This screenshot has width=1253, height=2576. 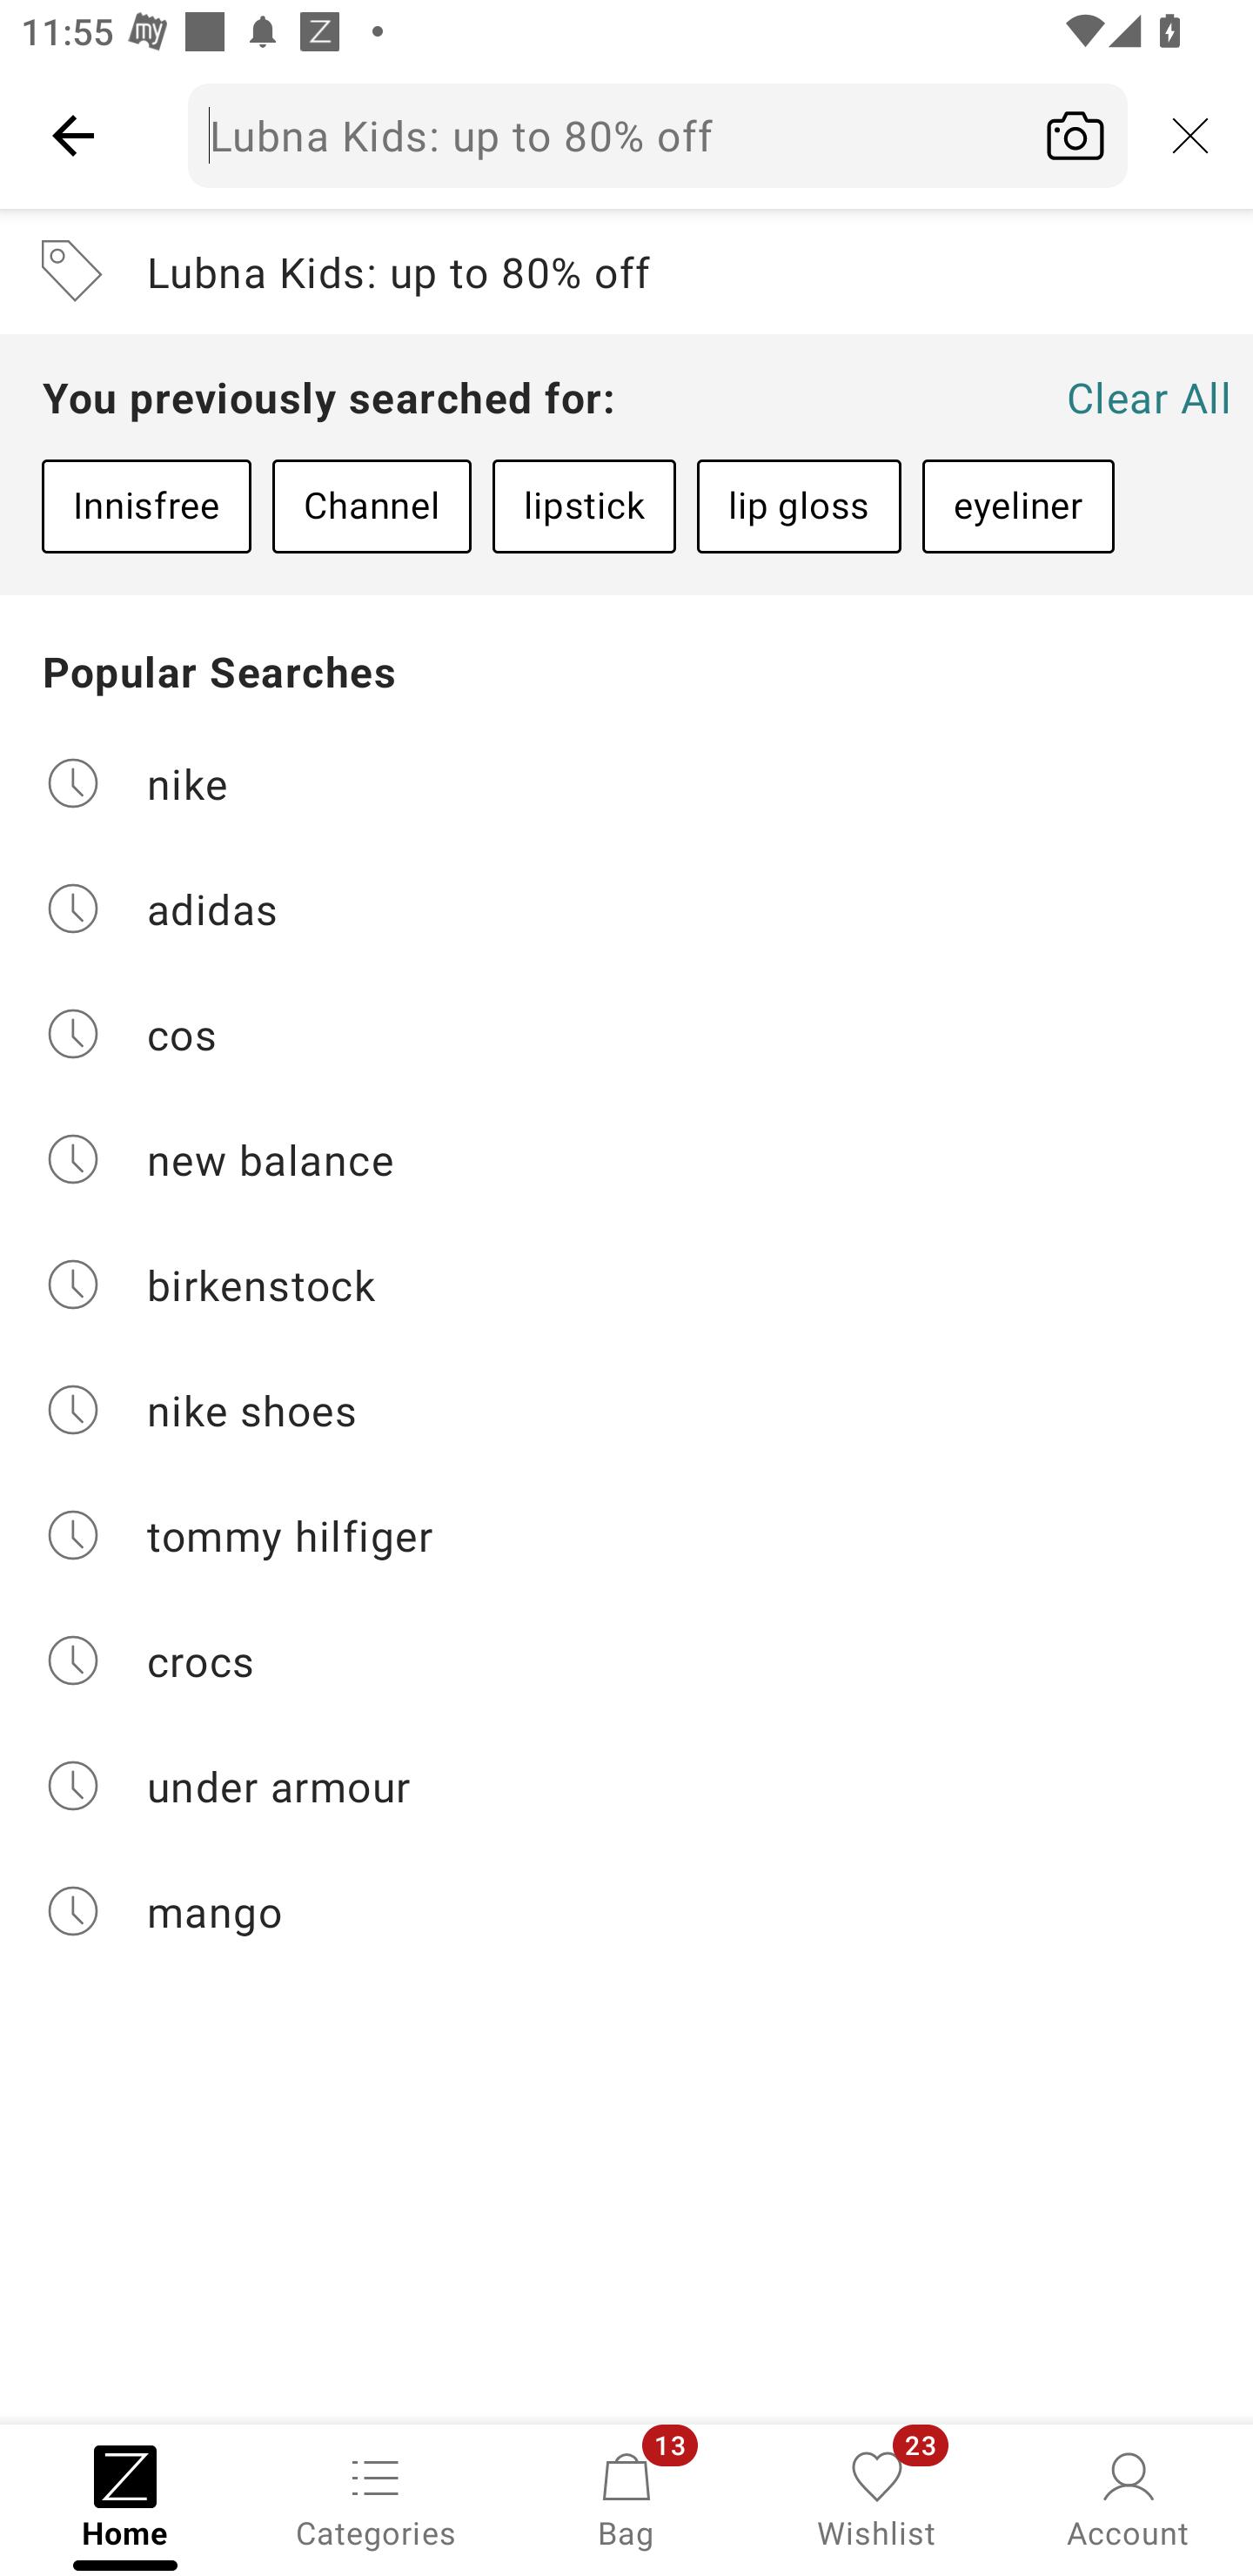 What do you see at coordinates (371, 506) in the screenshot?
I see `Channel` at bounding box center [371, 506].